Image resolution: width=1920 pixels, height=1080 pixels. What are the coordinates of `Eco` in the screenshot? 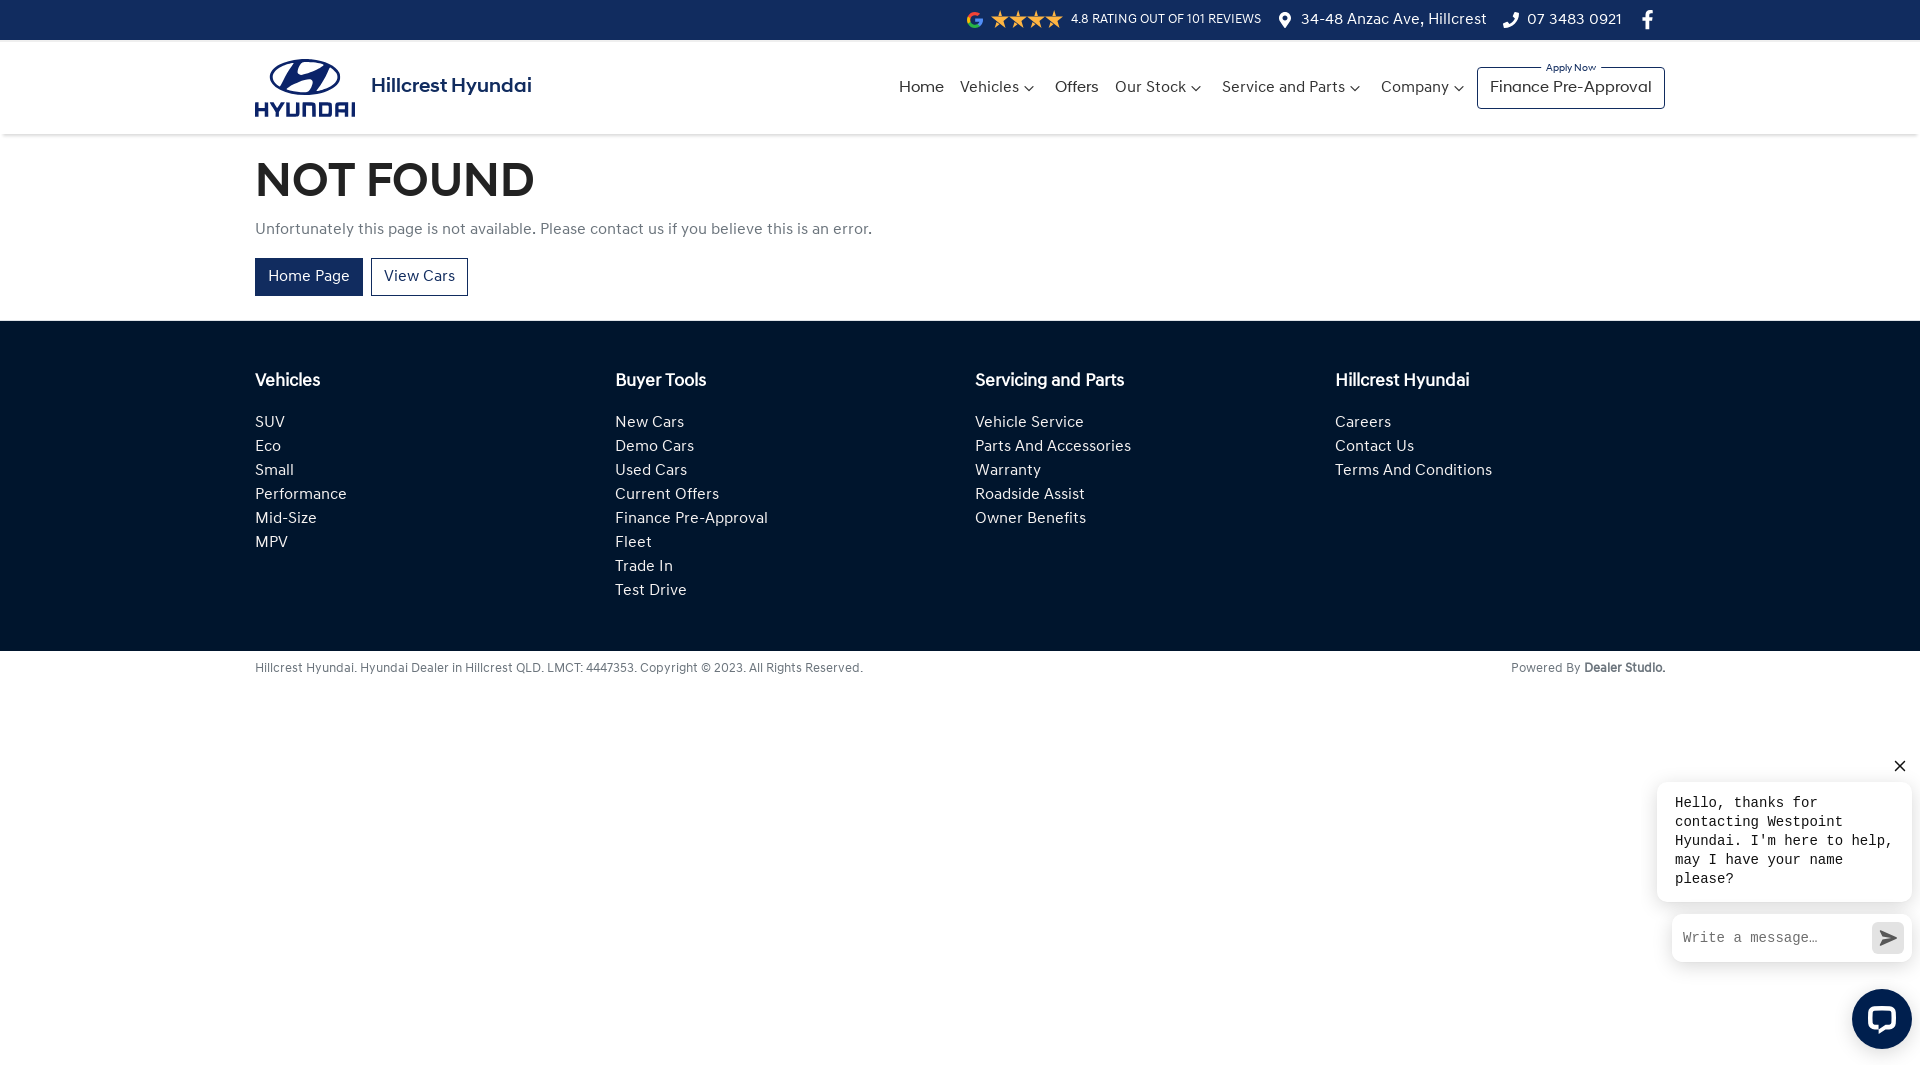 It's located at (268, 447).